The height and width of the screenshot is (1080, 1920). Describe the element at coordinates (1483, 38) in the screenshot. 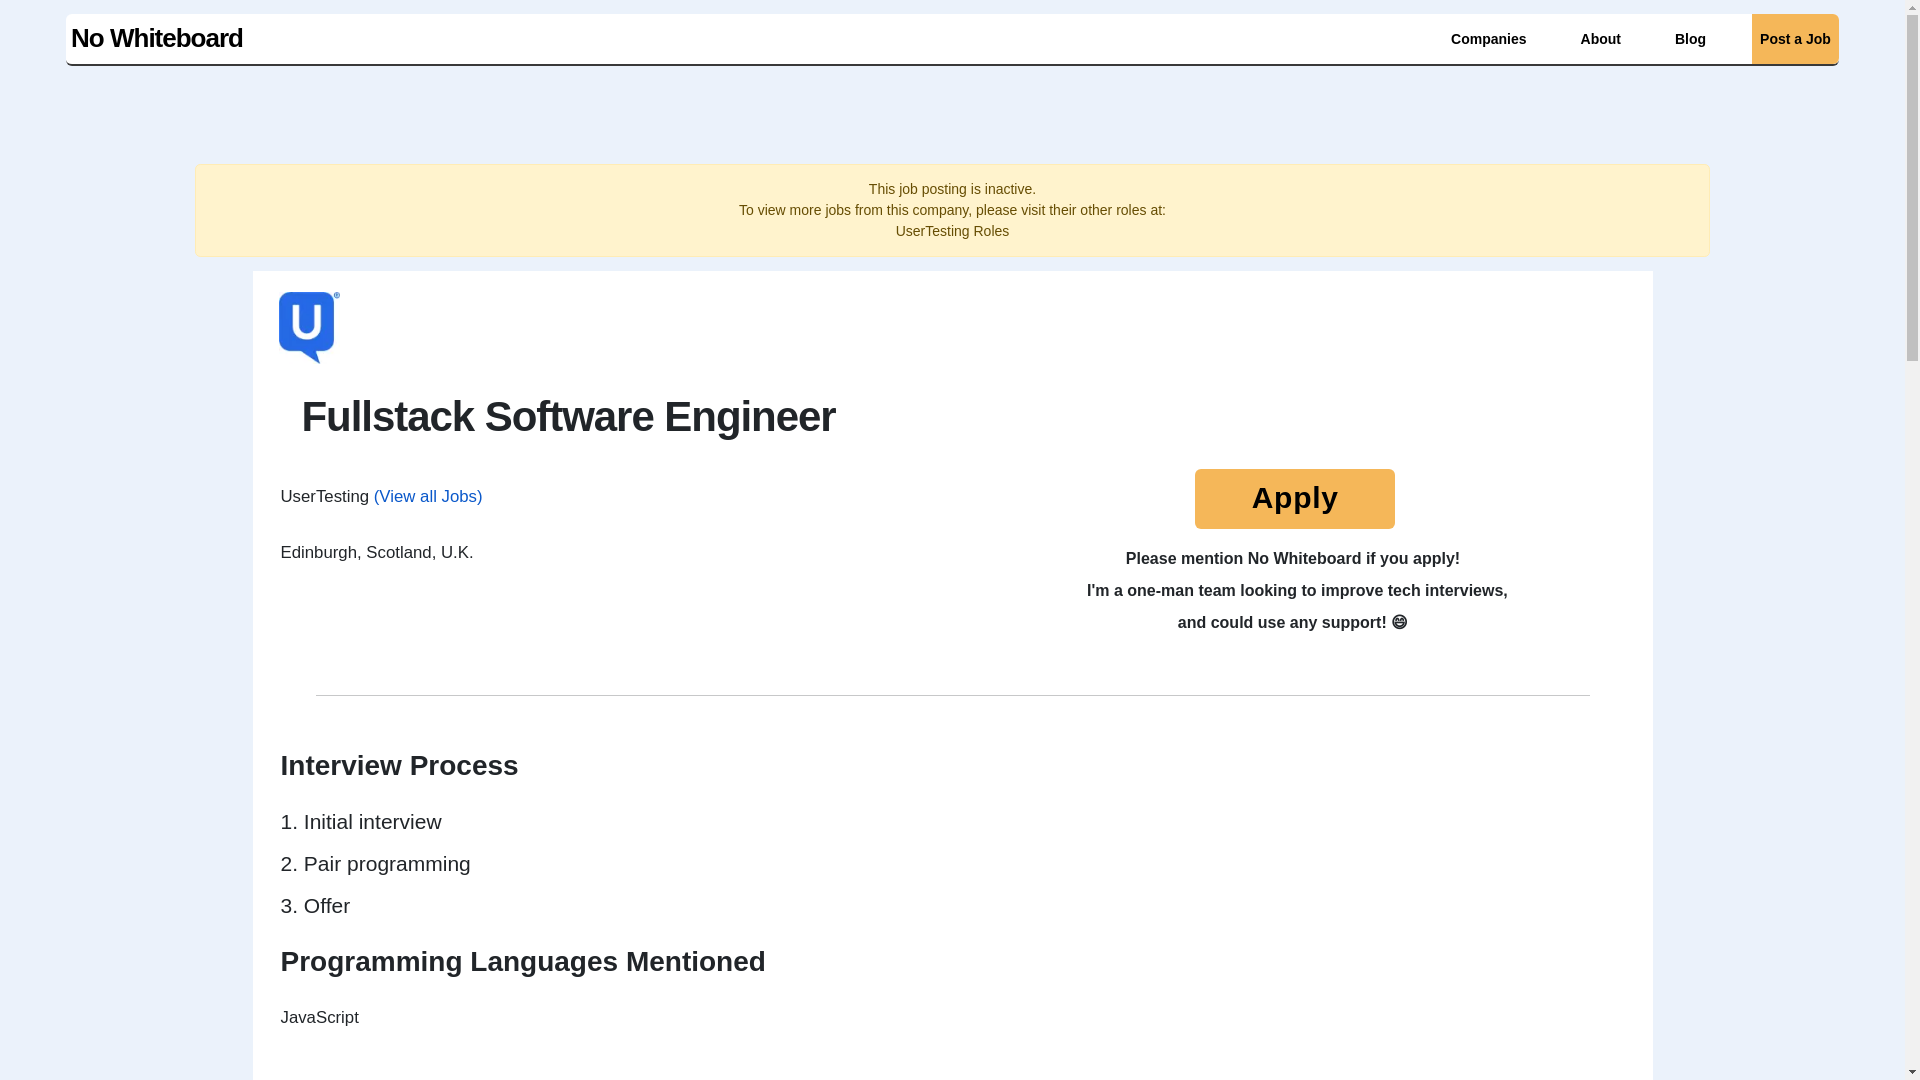

I see `Companies` at that location.